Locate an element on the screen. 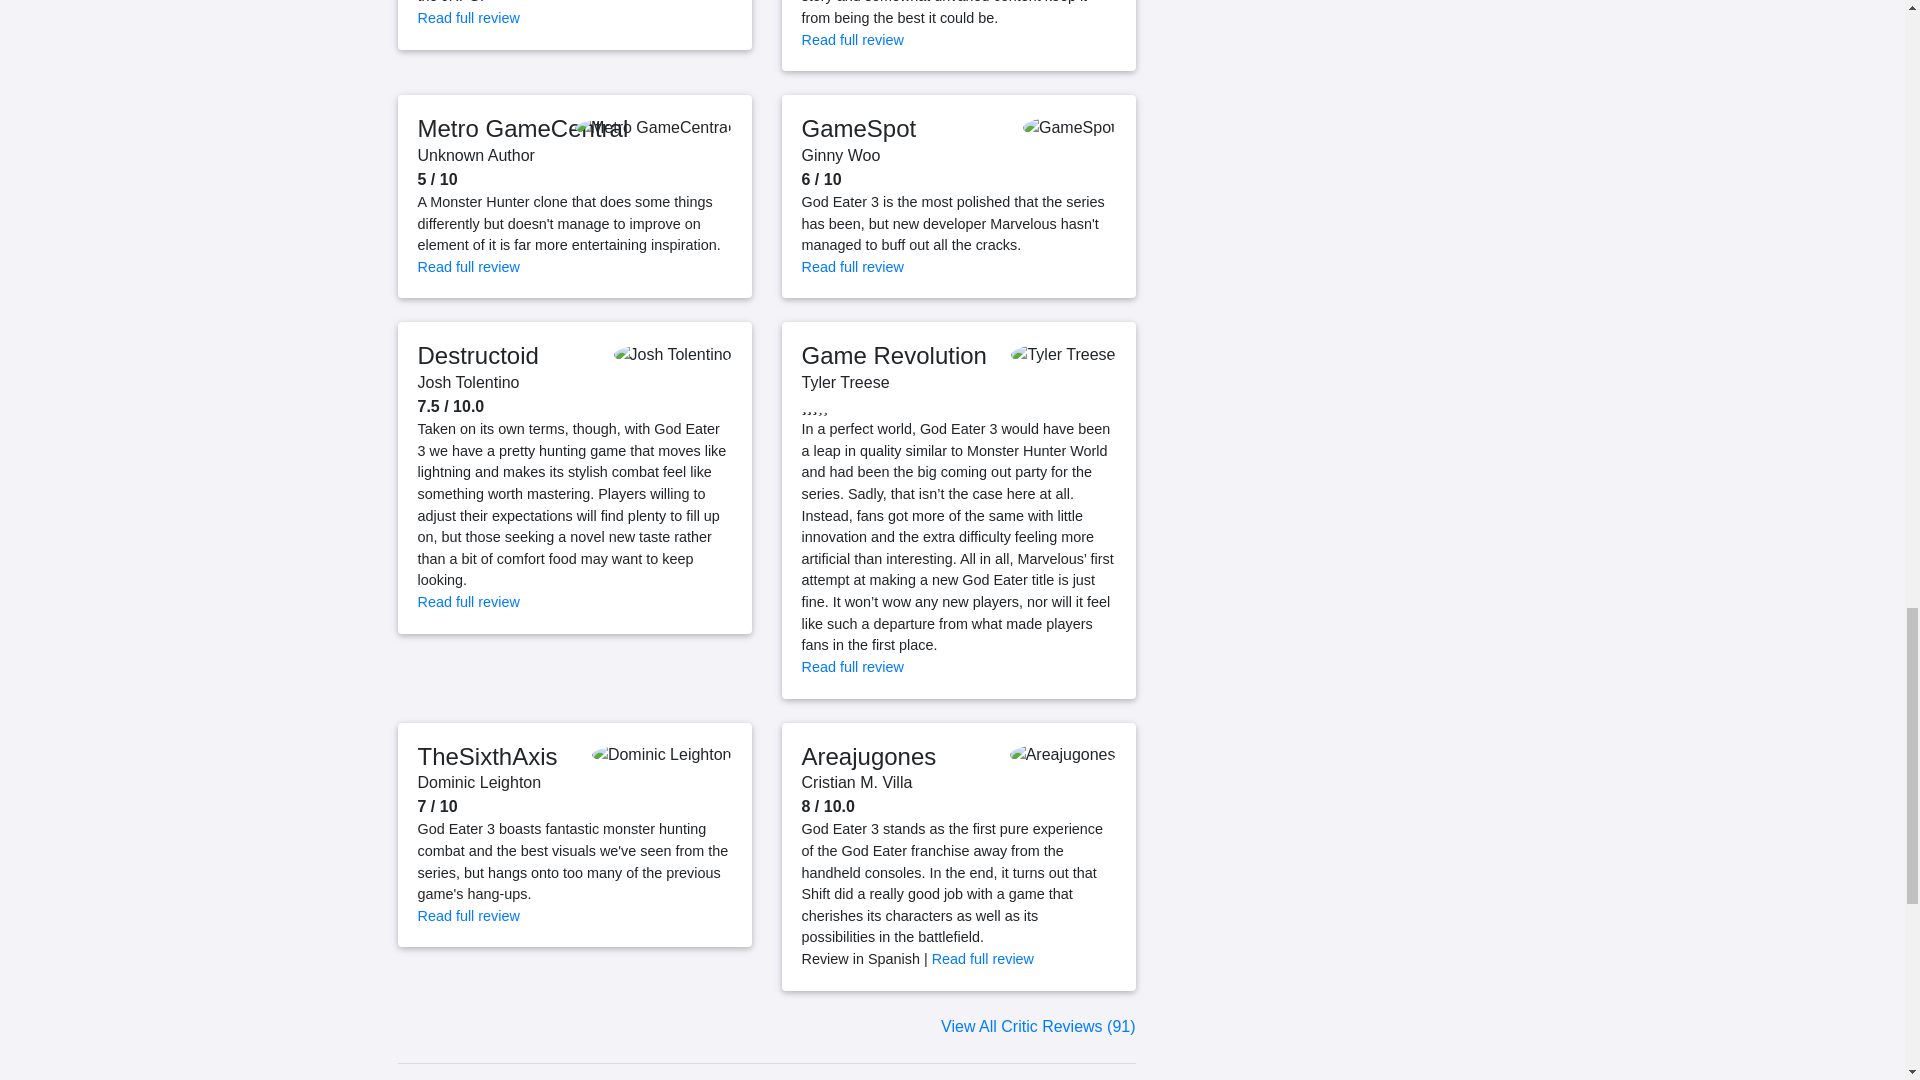 The height and width of the screenshot is (1080, 1920). Read full review is located at coordinates (853, 40).